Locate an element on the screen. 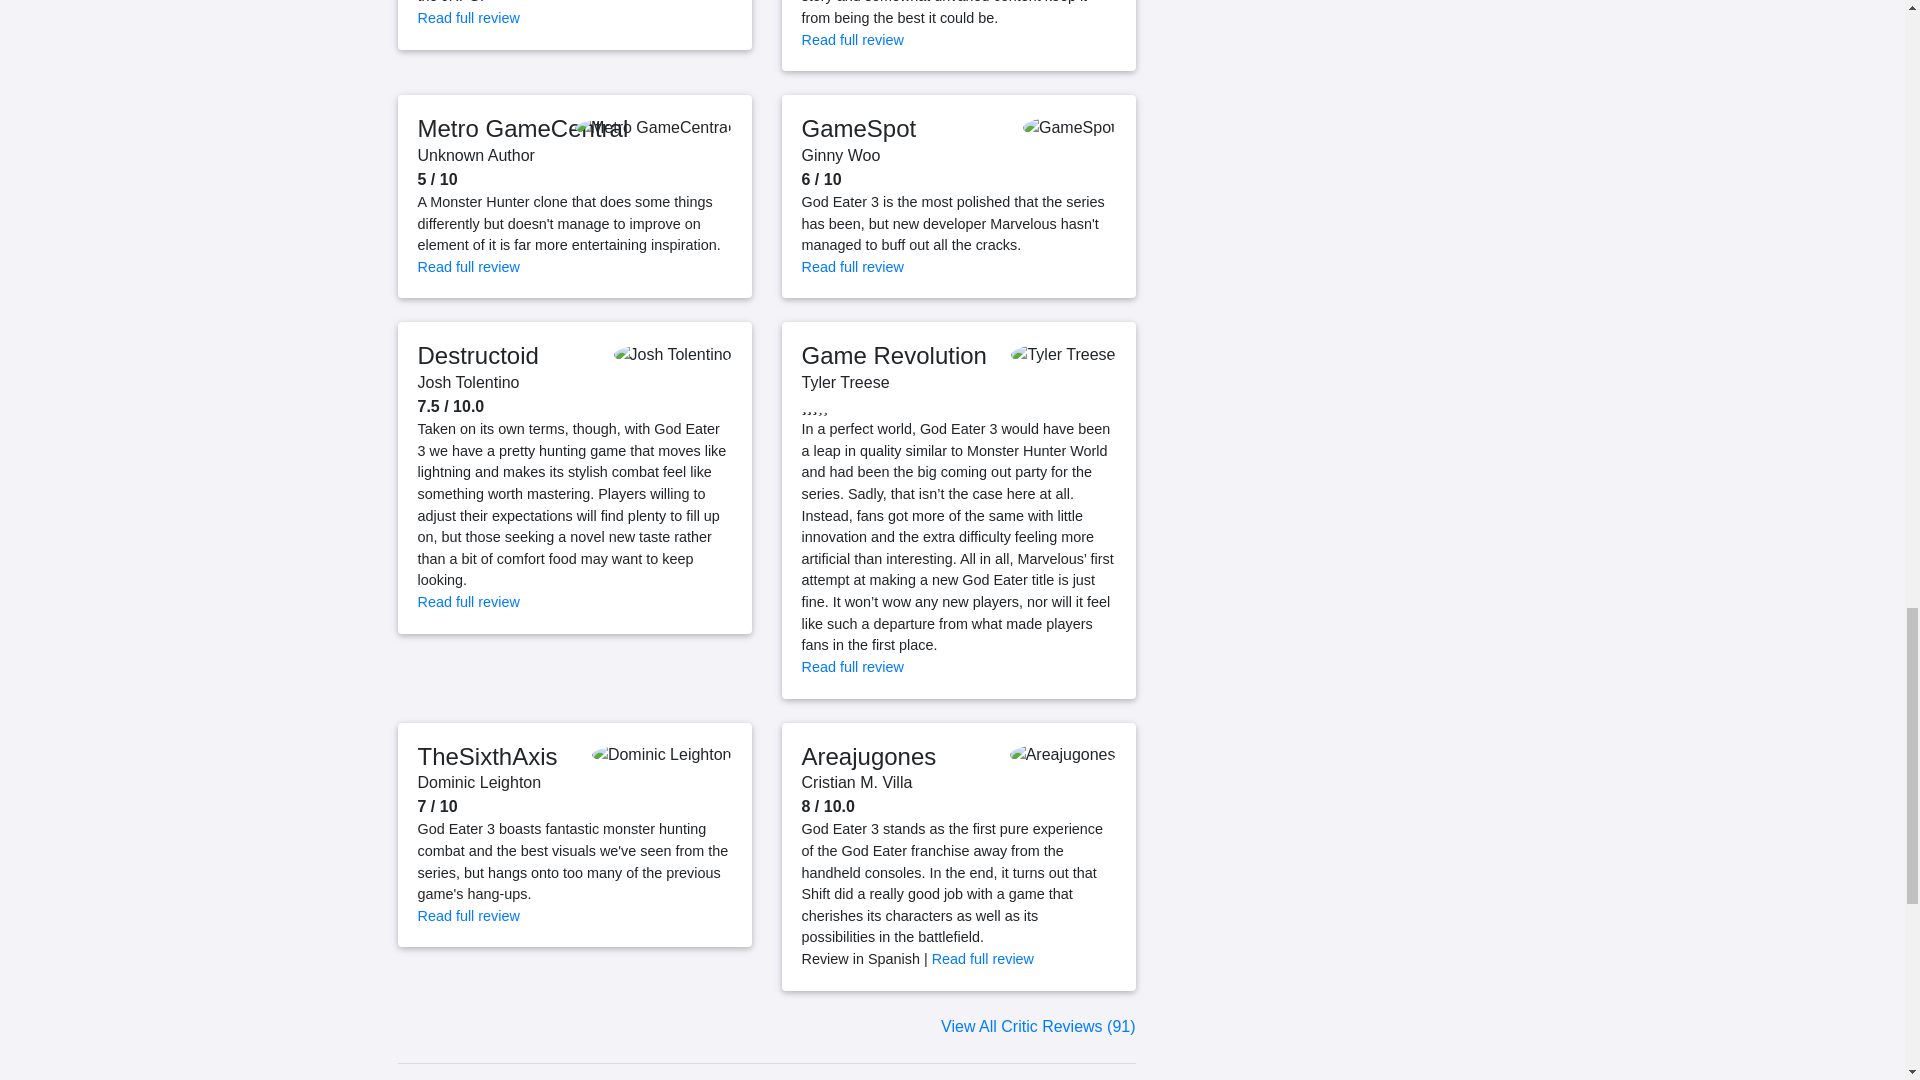 The height and width of the screenshot is (1080, 1920). Read full review is located at coordinates (853, 40).